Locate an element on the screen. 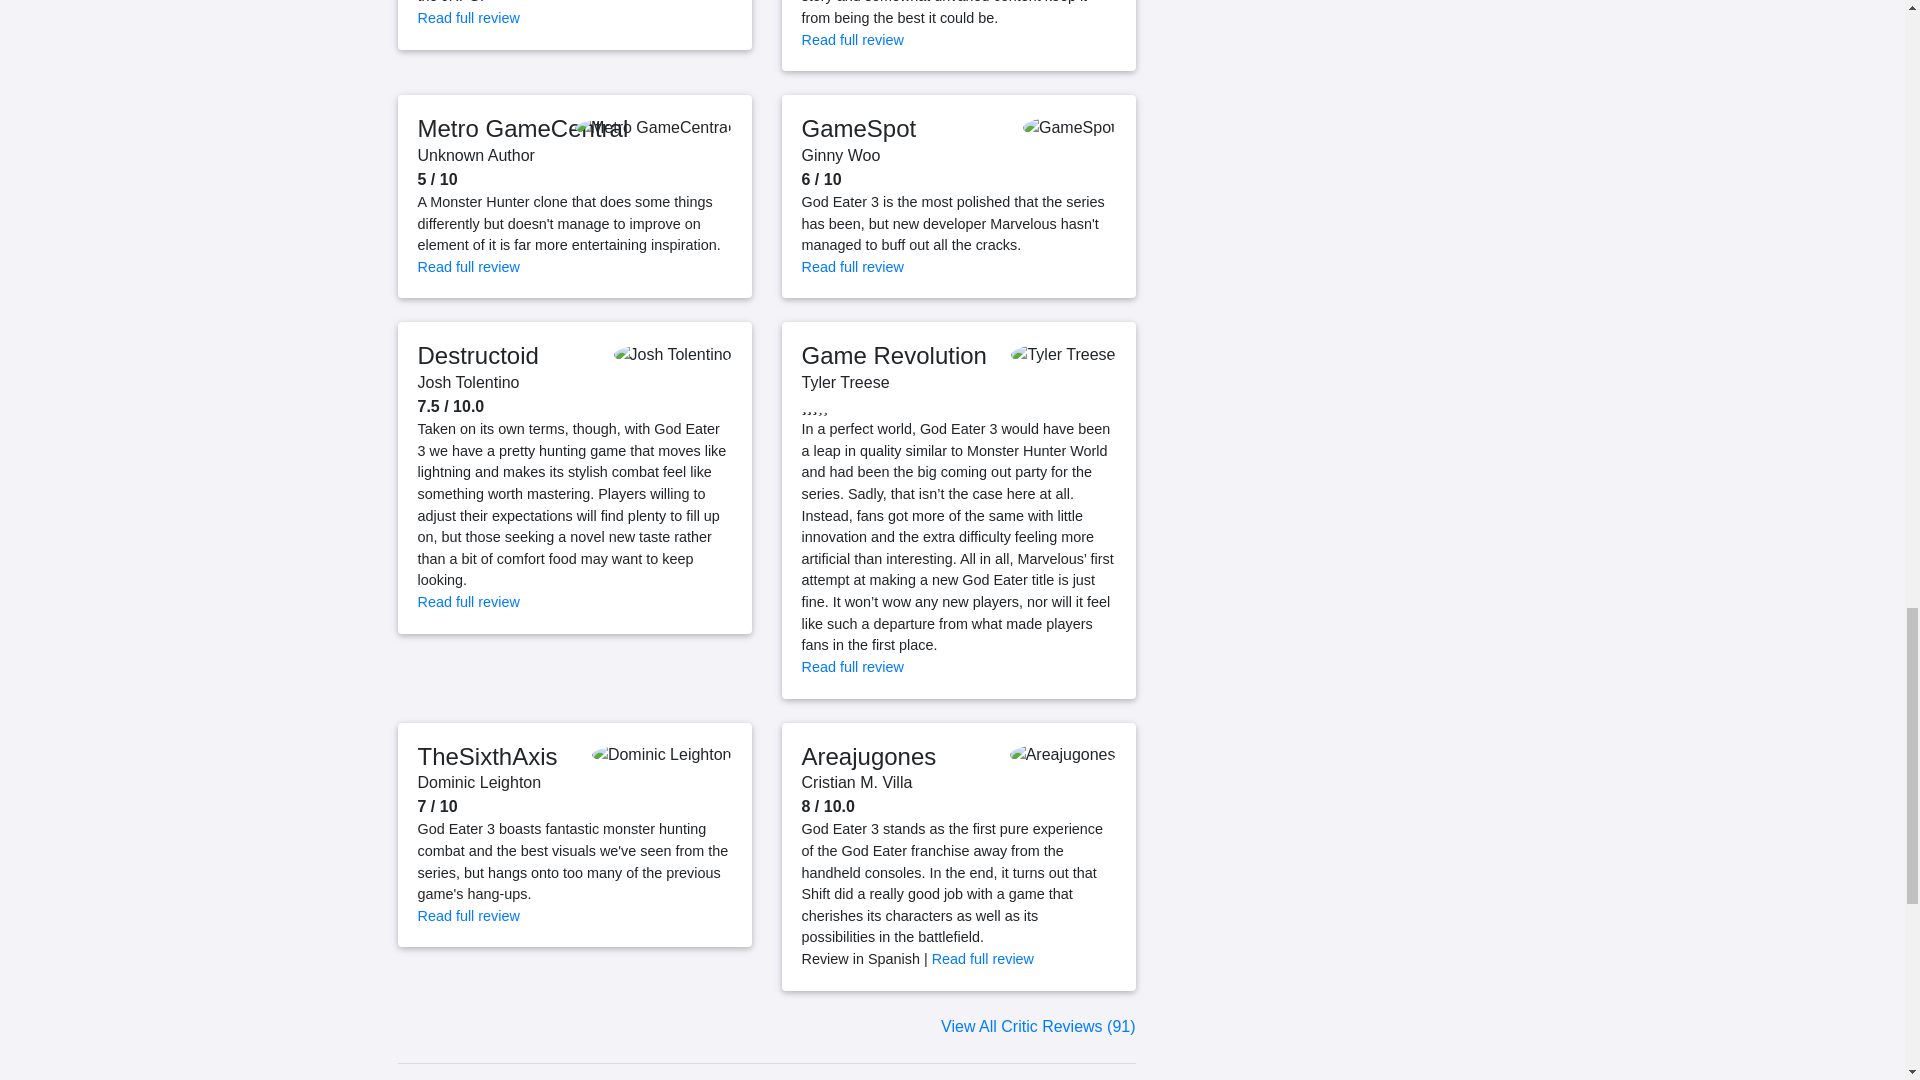 The height and width of the screenshot is (1080, 1920). Read full review is located at coordinates (853, 40).